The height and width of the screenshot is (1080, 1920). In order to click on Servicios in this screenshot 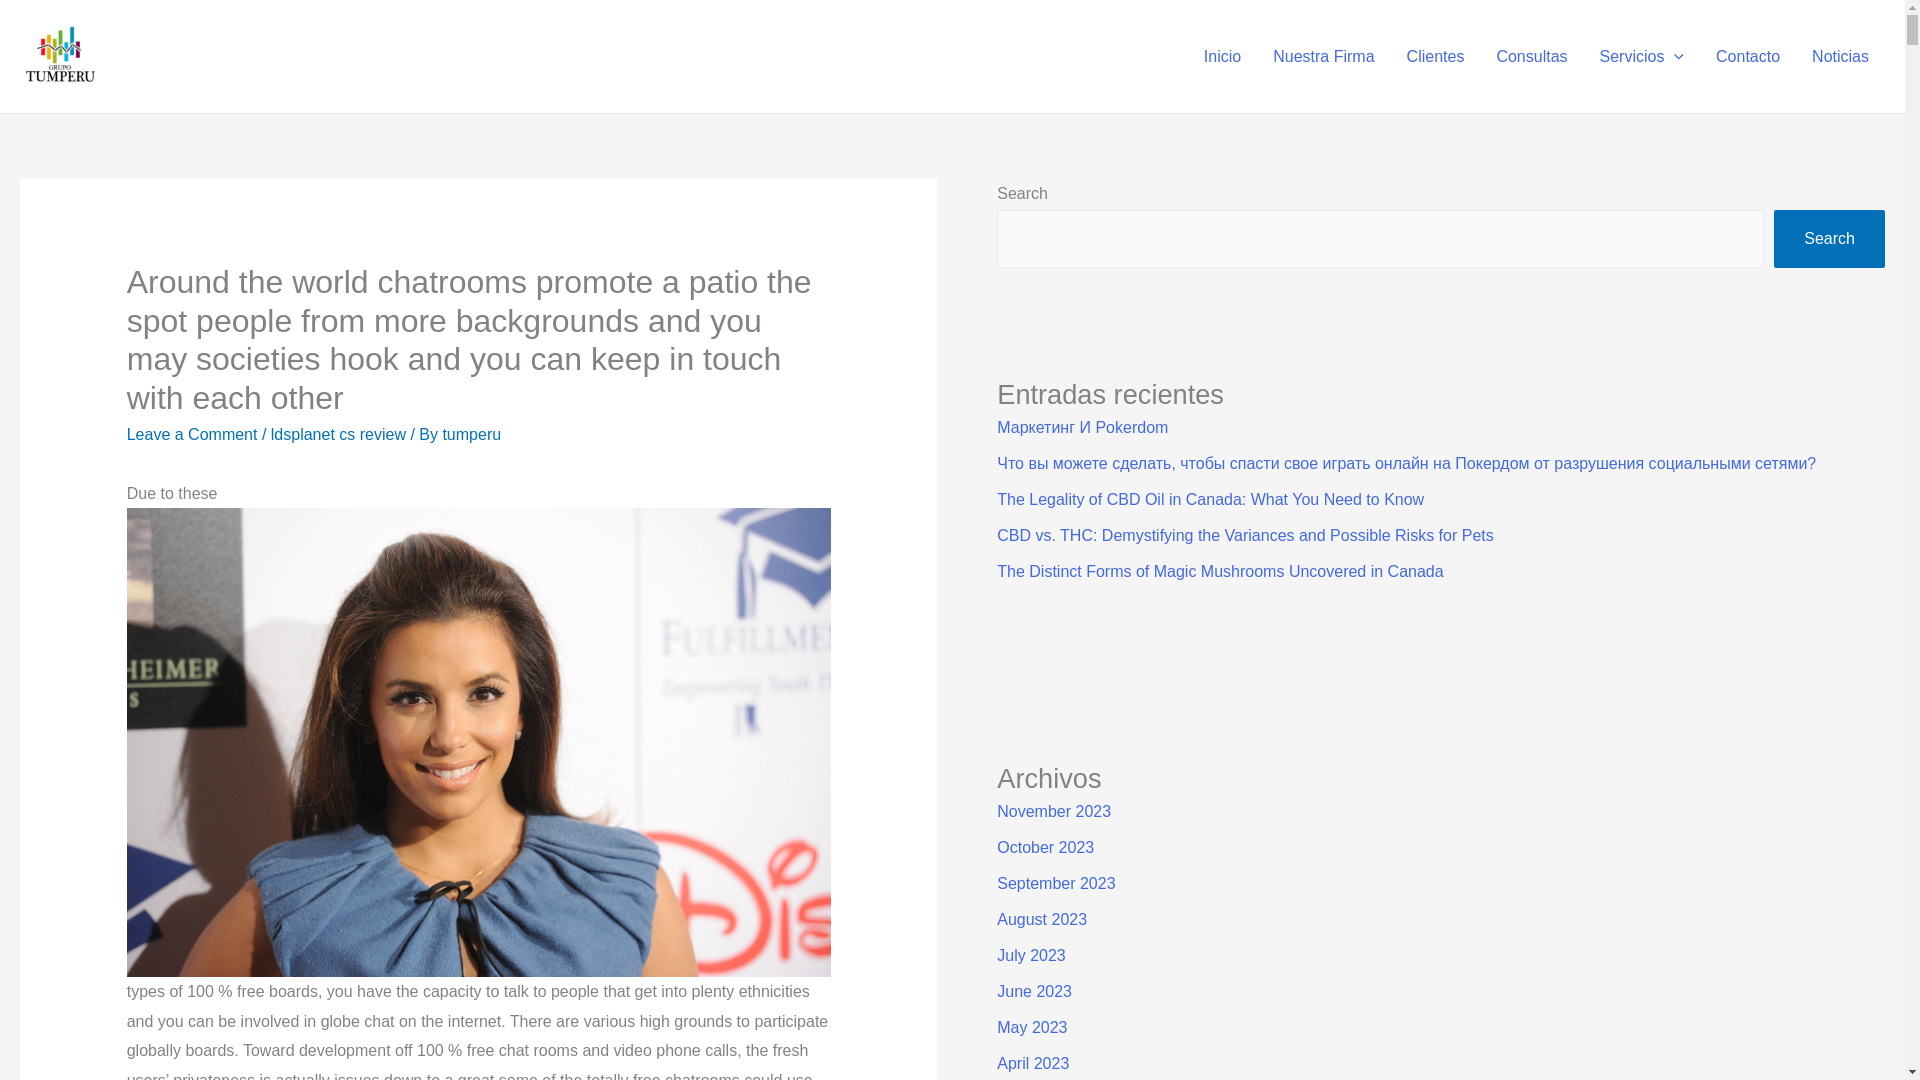, I will do `click(1642, 56)`.